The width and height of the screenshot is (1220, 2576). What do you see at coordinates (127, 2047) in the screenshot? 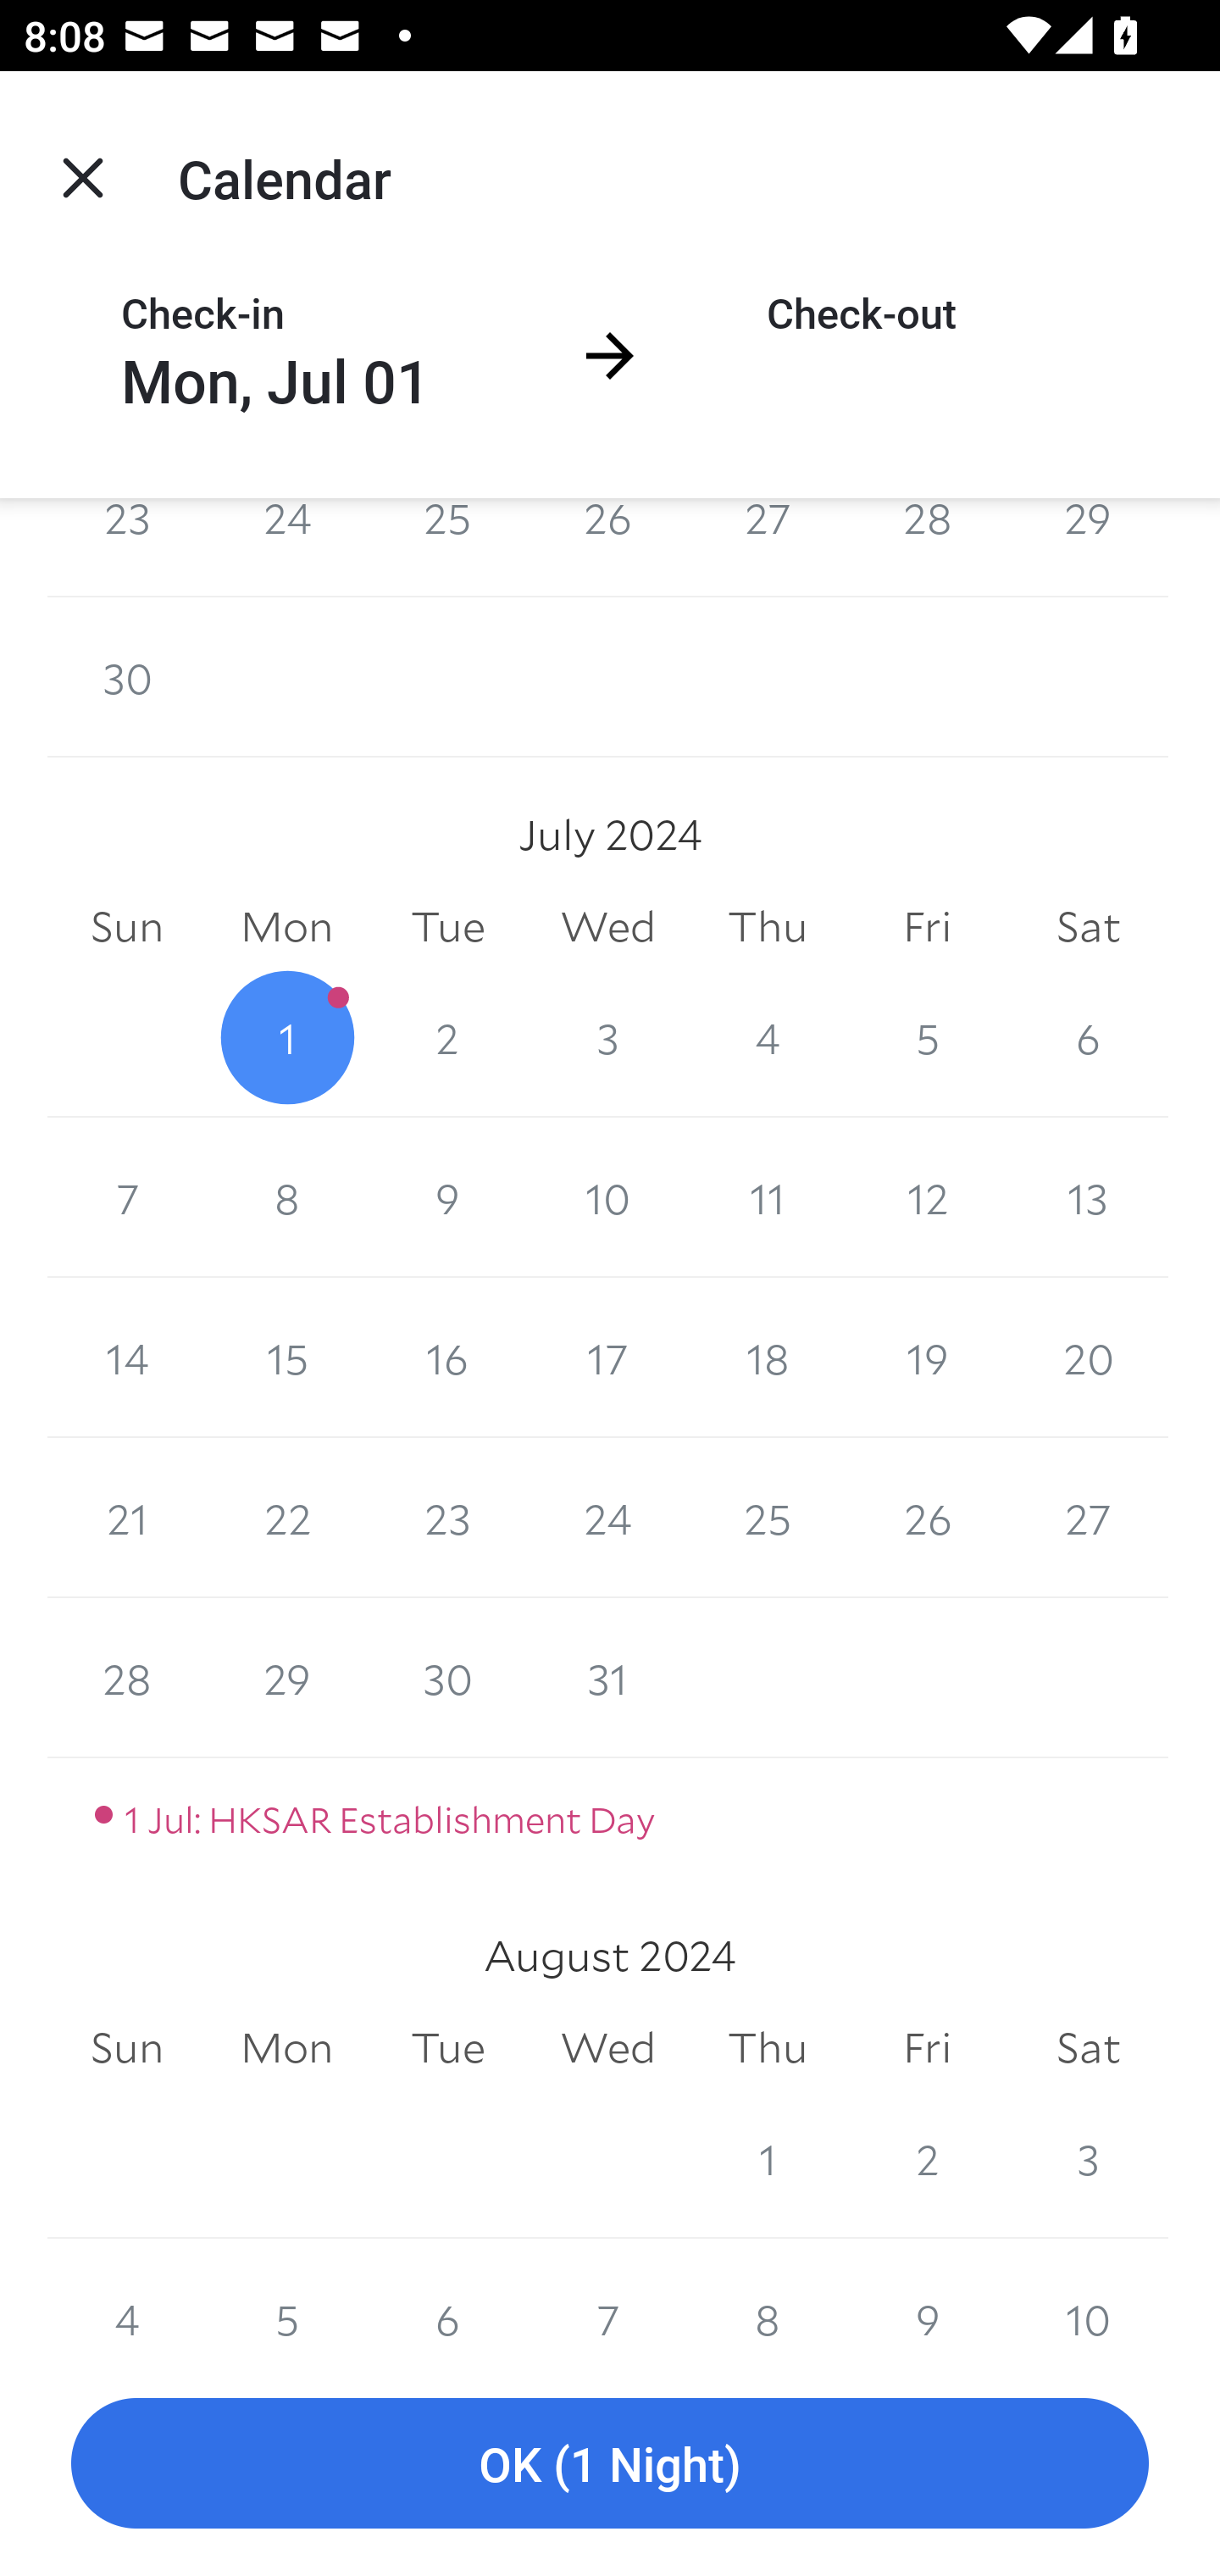
I see `Sun` at bounding box center [127, 2047].